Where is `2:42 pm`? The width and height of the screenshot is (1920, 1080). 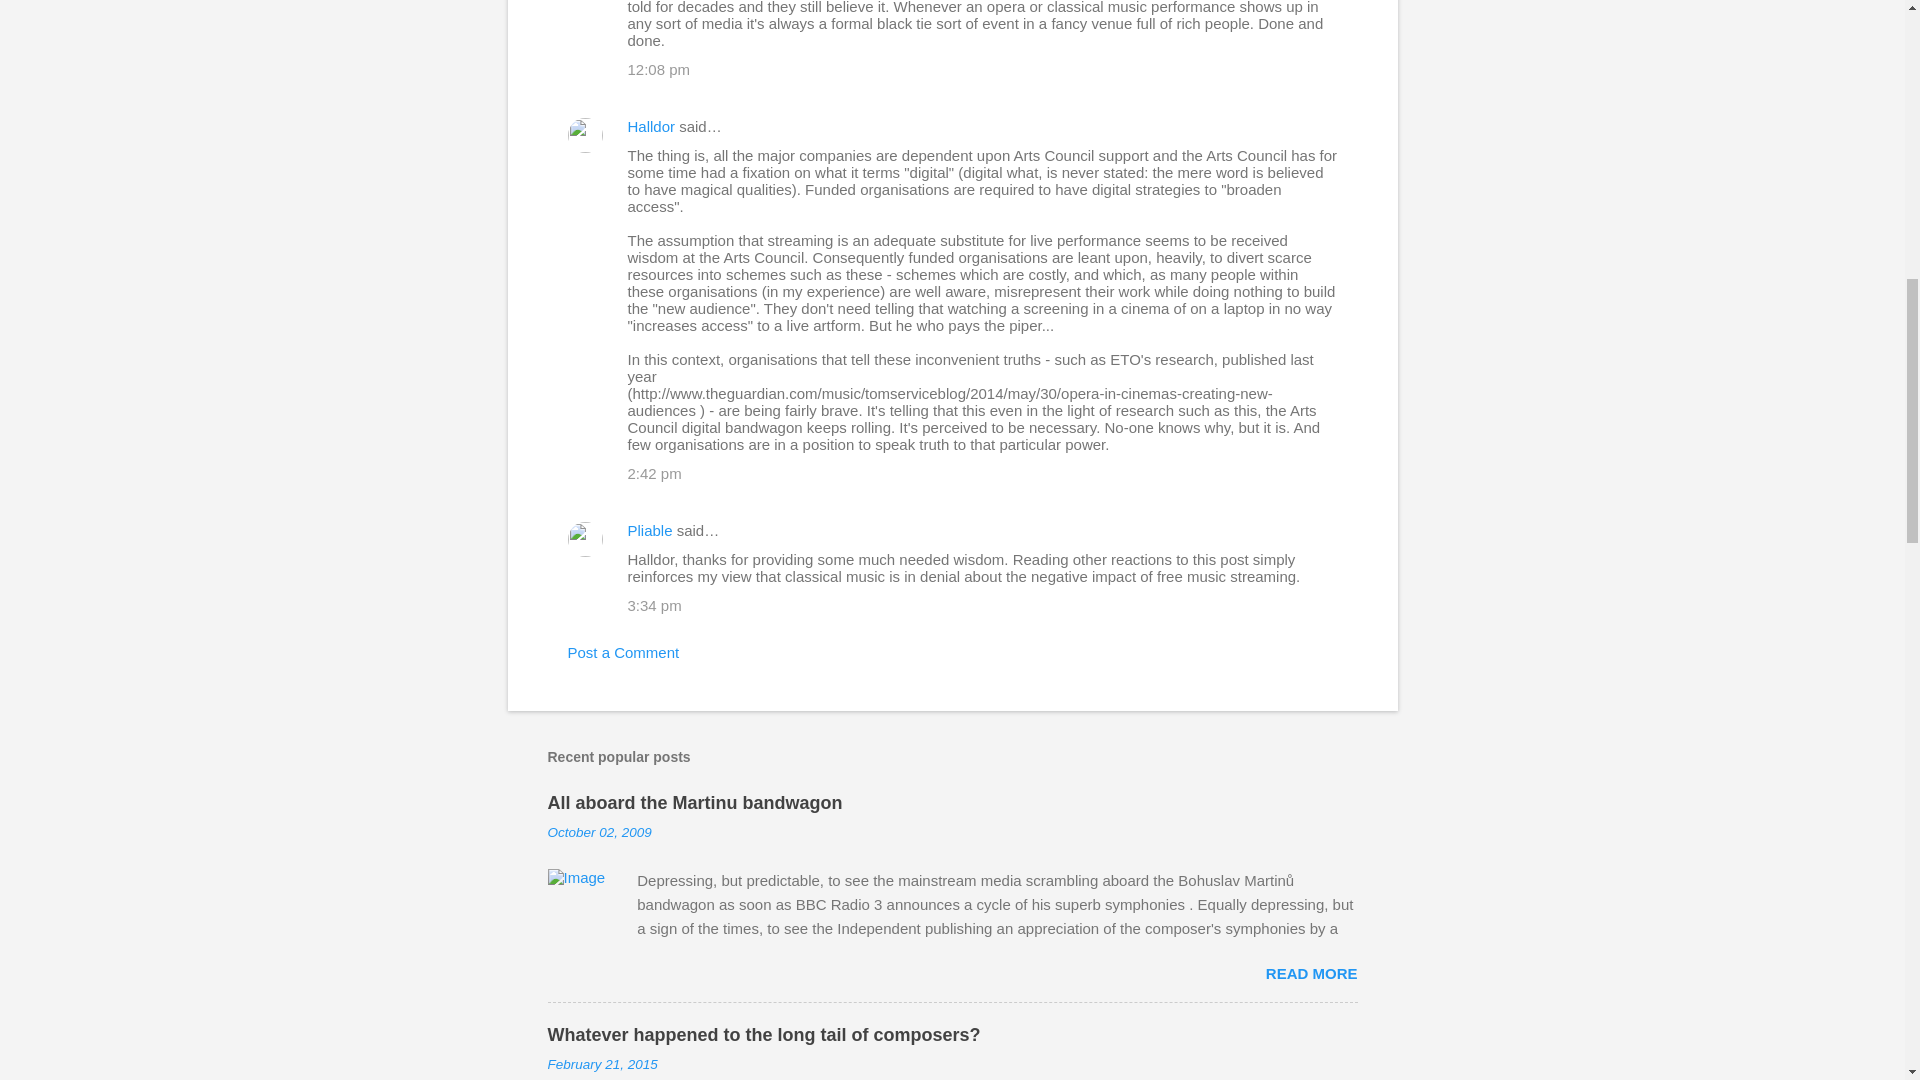 2:42 pm is located at coordinates (654, 473).